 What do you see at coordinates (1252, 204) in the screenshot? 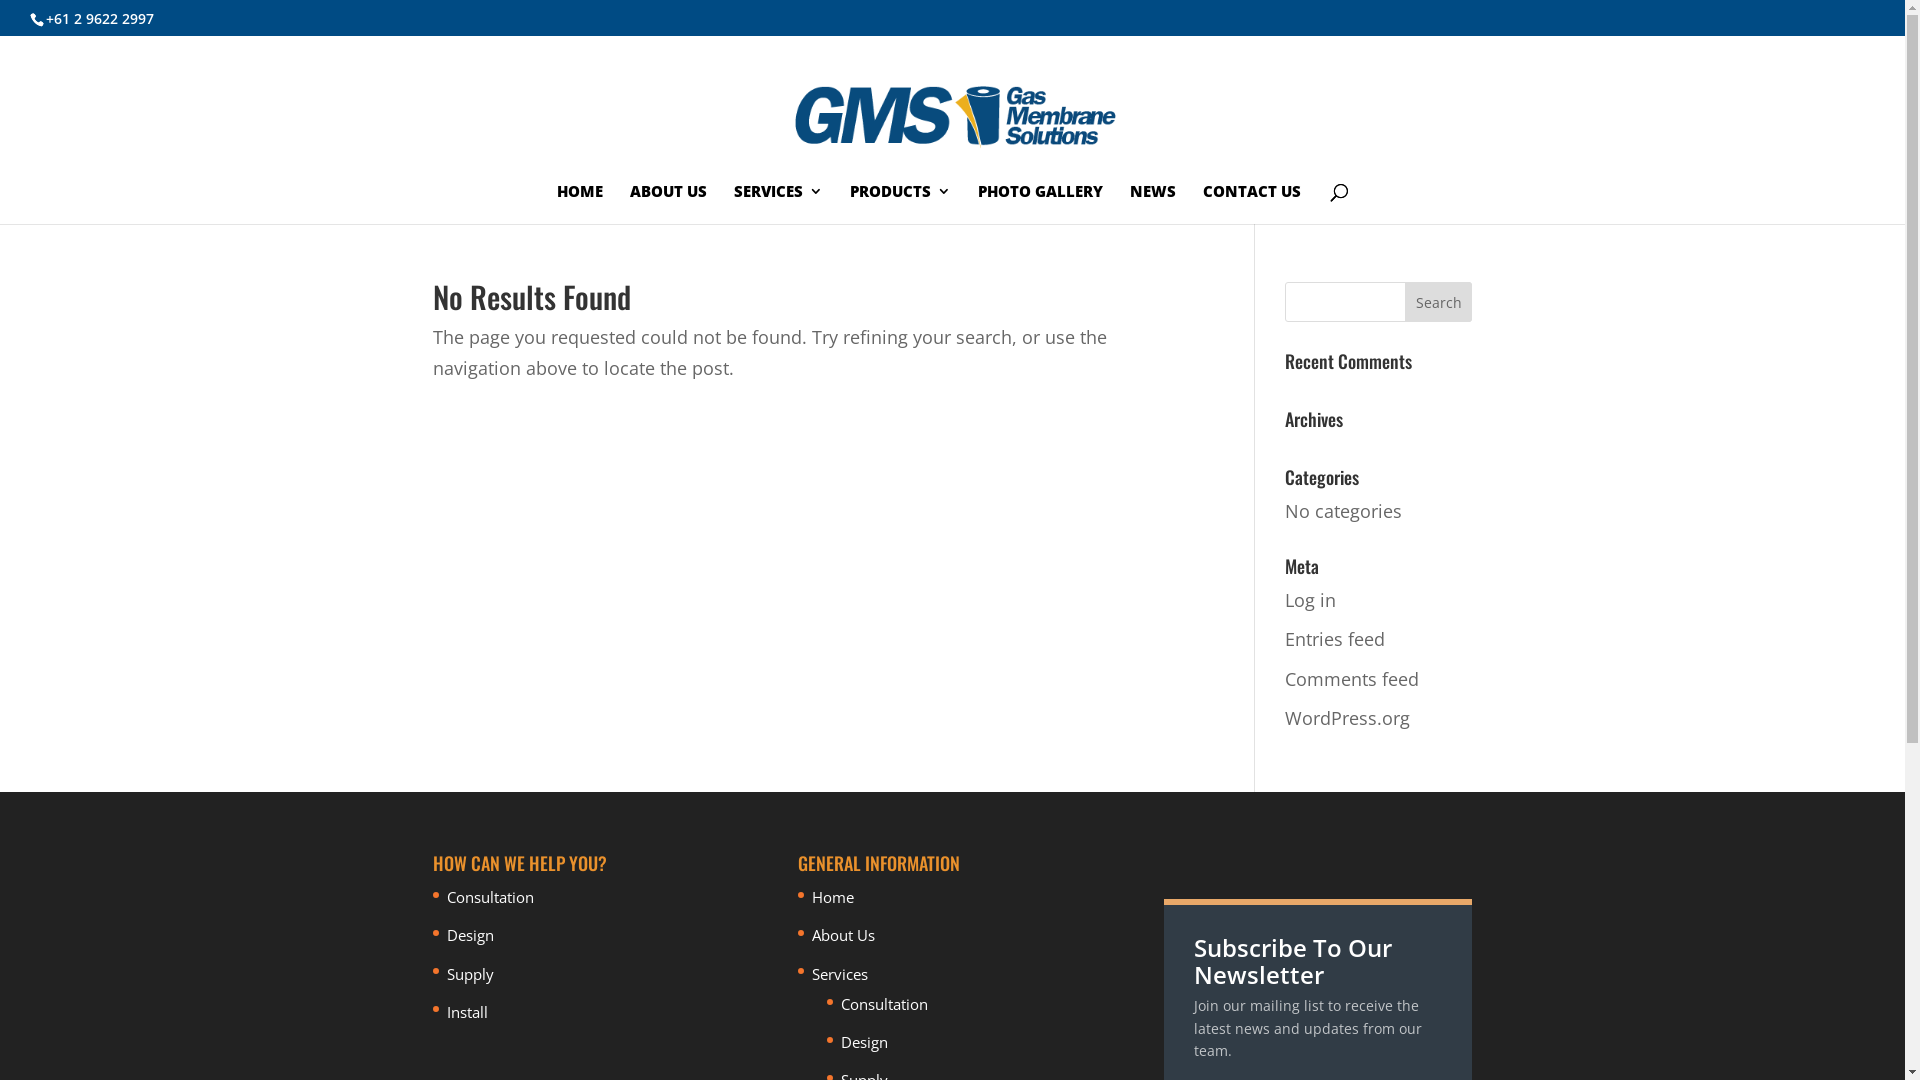
I see `CONTACT US` at bounding box center [1252, 204].